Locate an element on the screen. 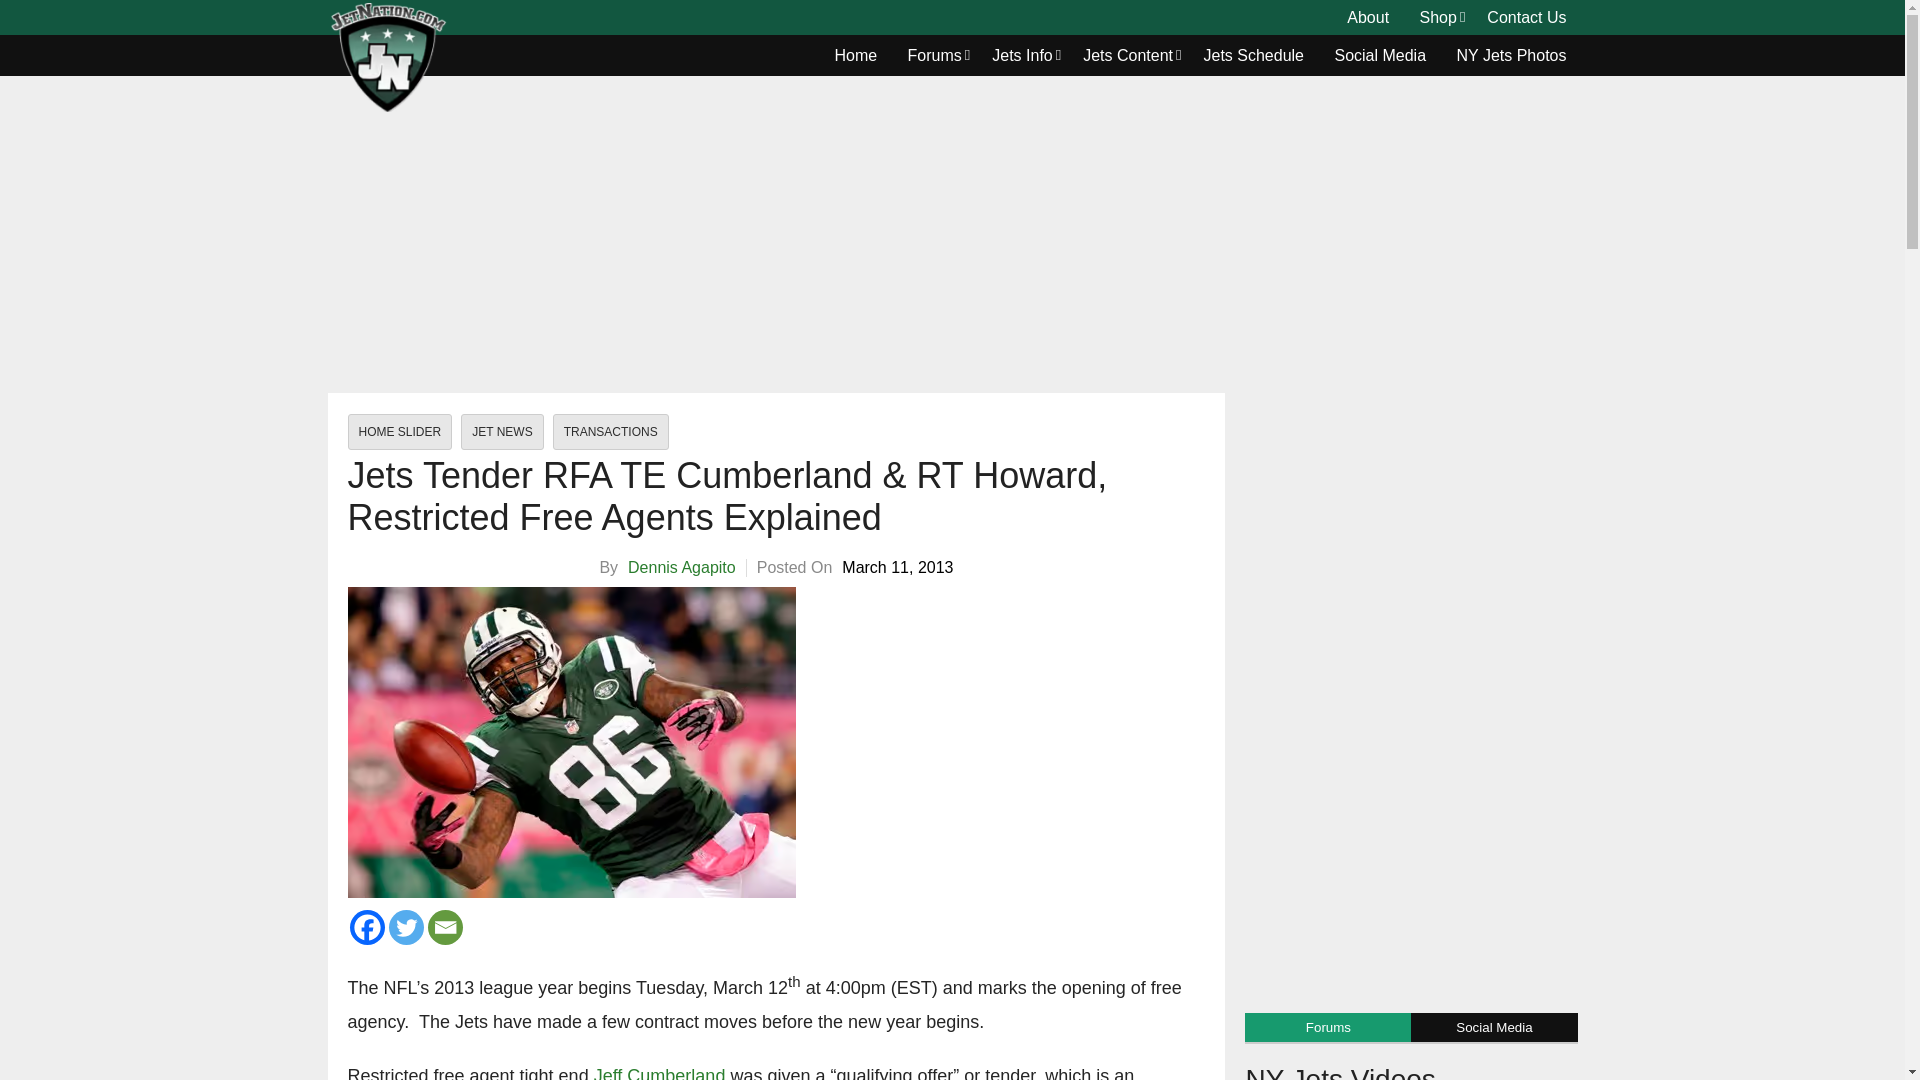 This screenshot has height=1080, width=1920. Shop is located at coordinates (1438, 18).